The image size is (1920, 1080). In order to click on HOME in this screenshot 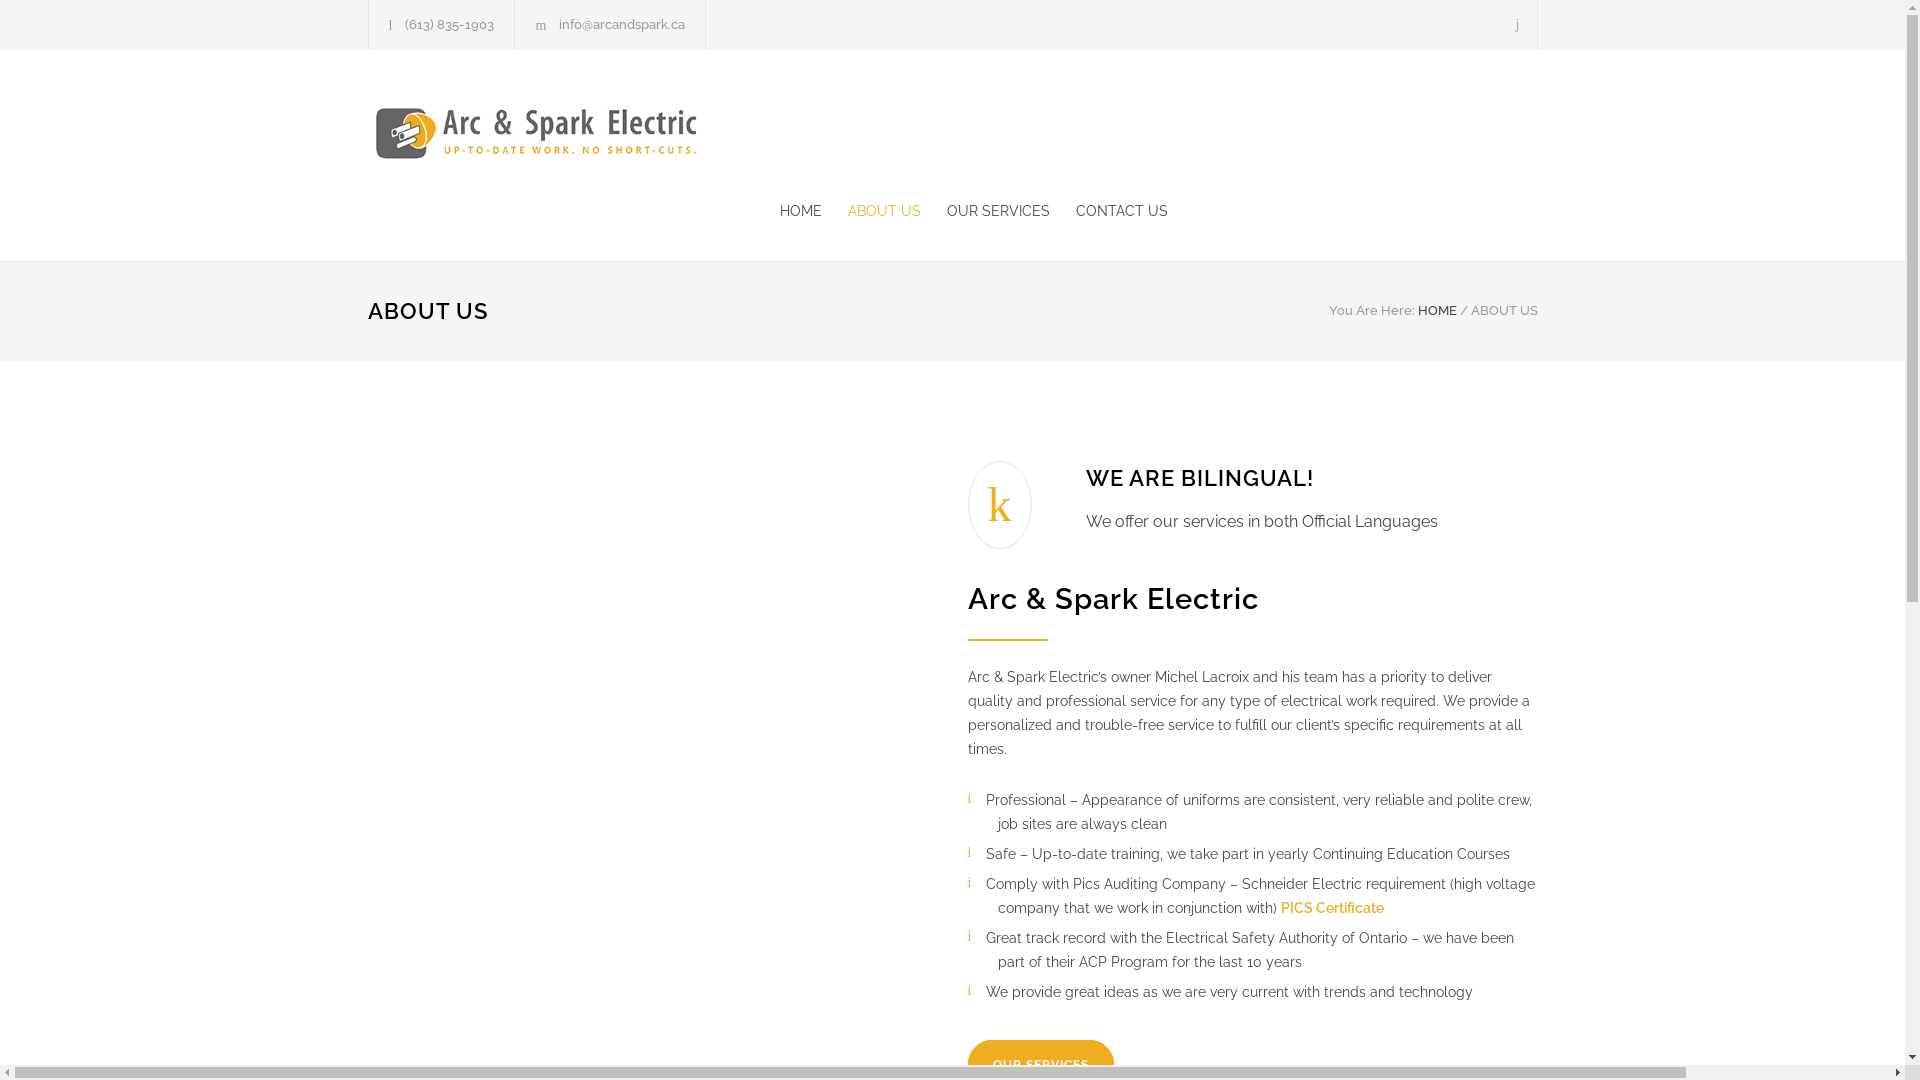, I will do `click(801, 210)`.